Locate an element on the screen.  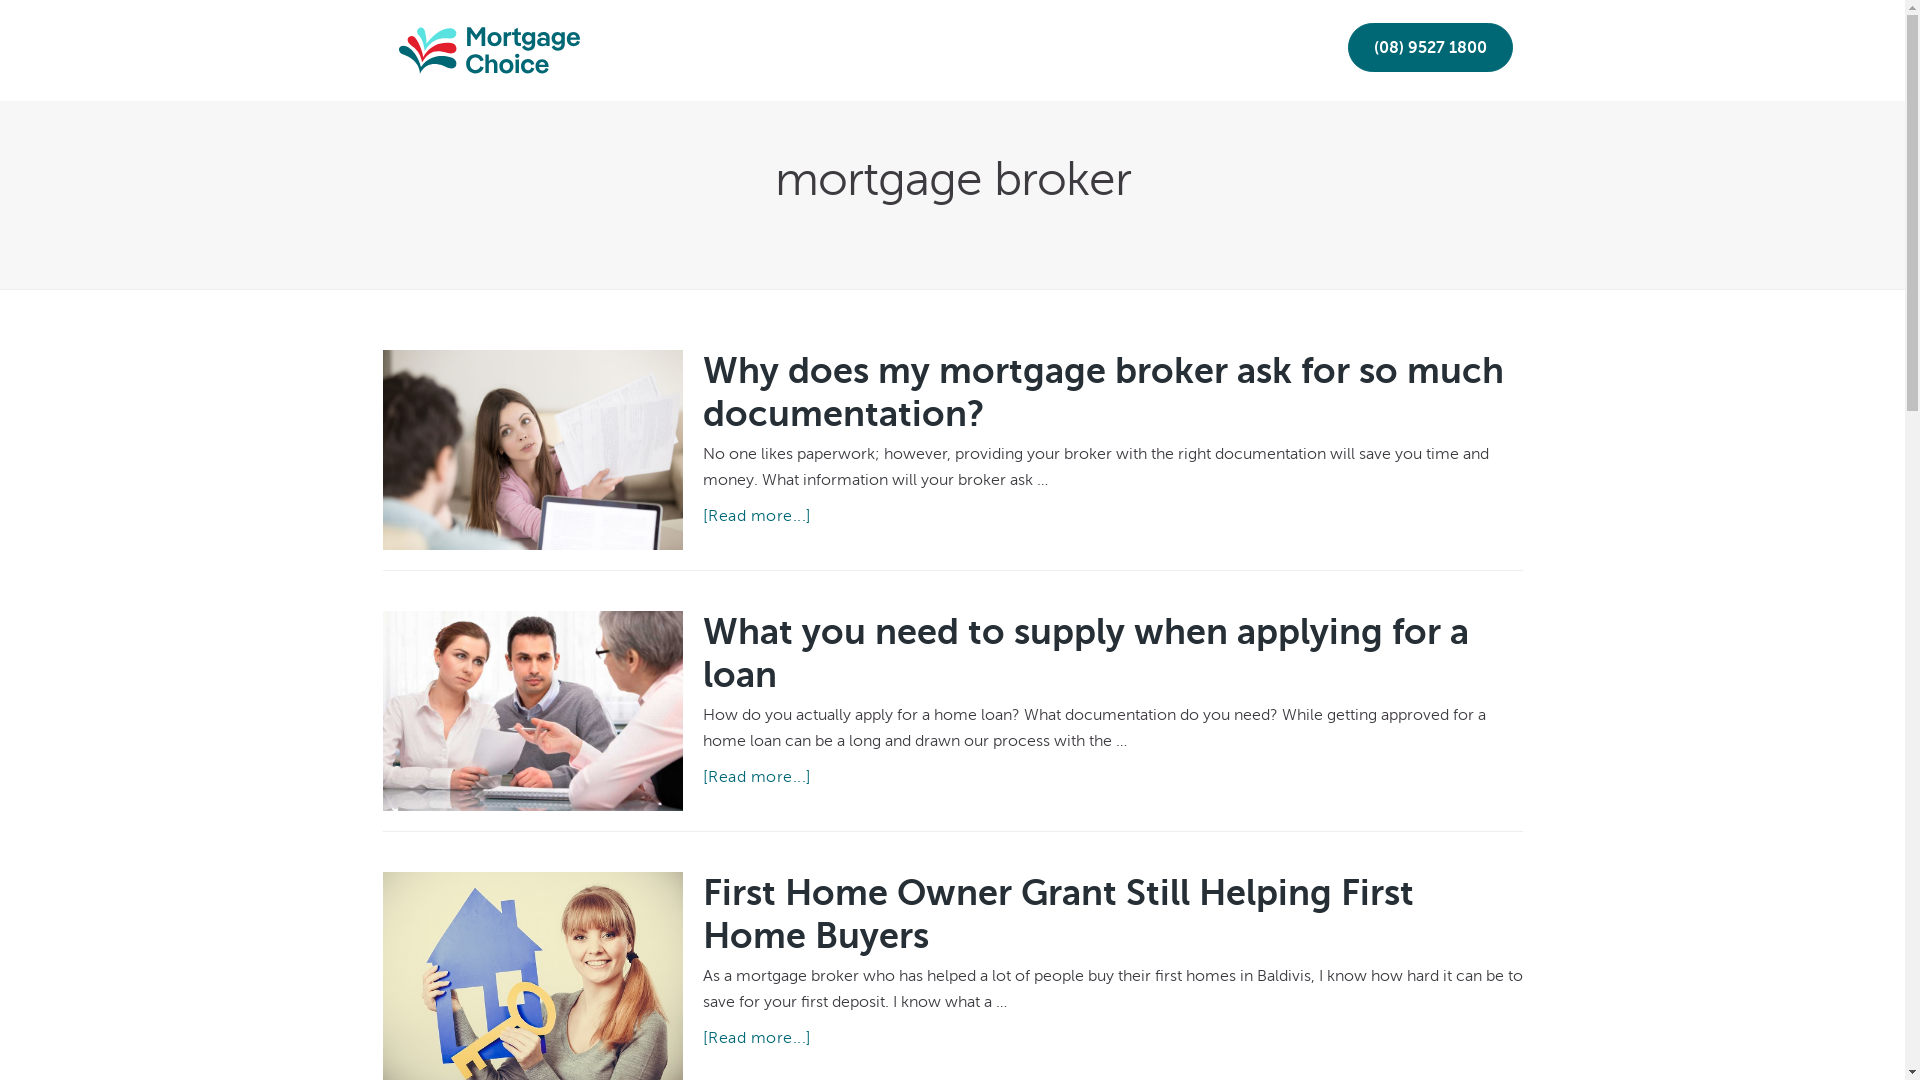
What you need to supply when applying for a loan is located at coordinates (1085, 654).